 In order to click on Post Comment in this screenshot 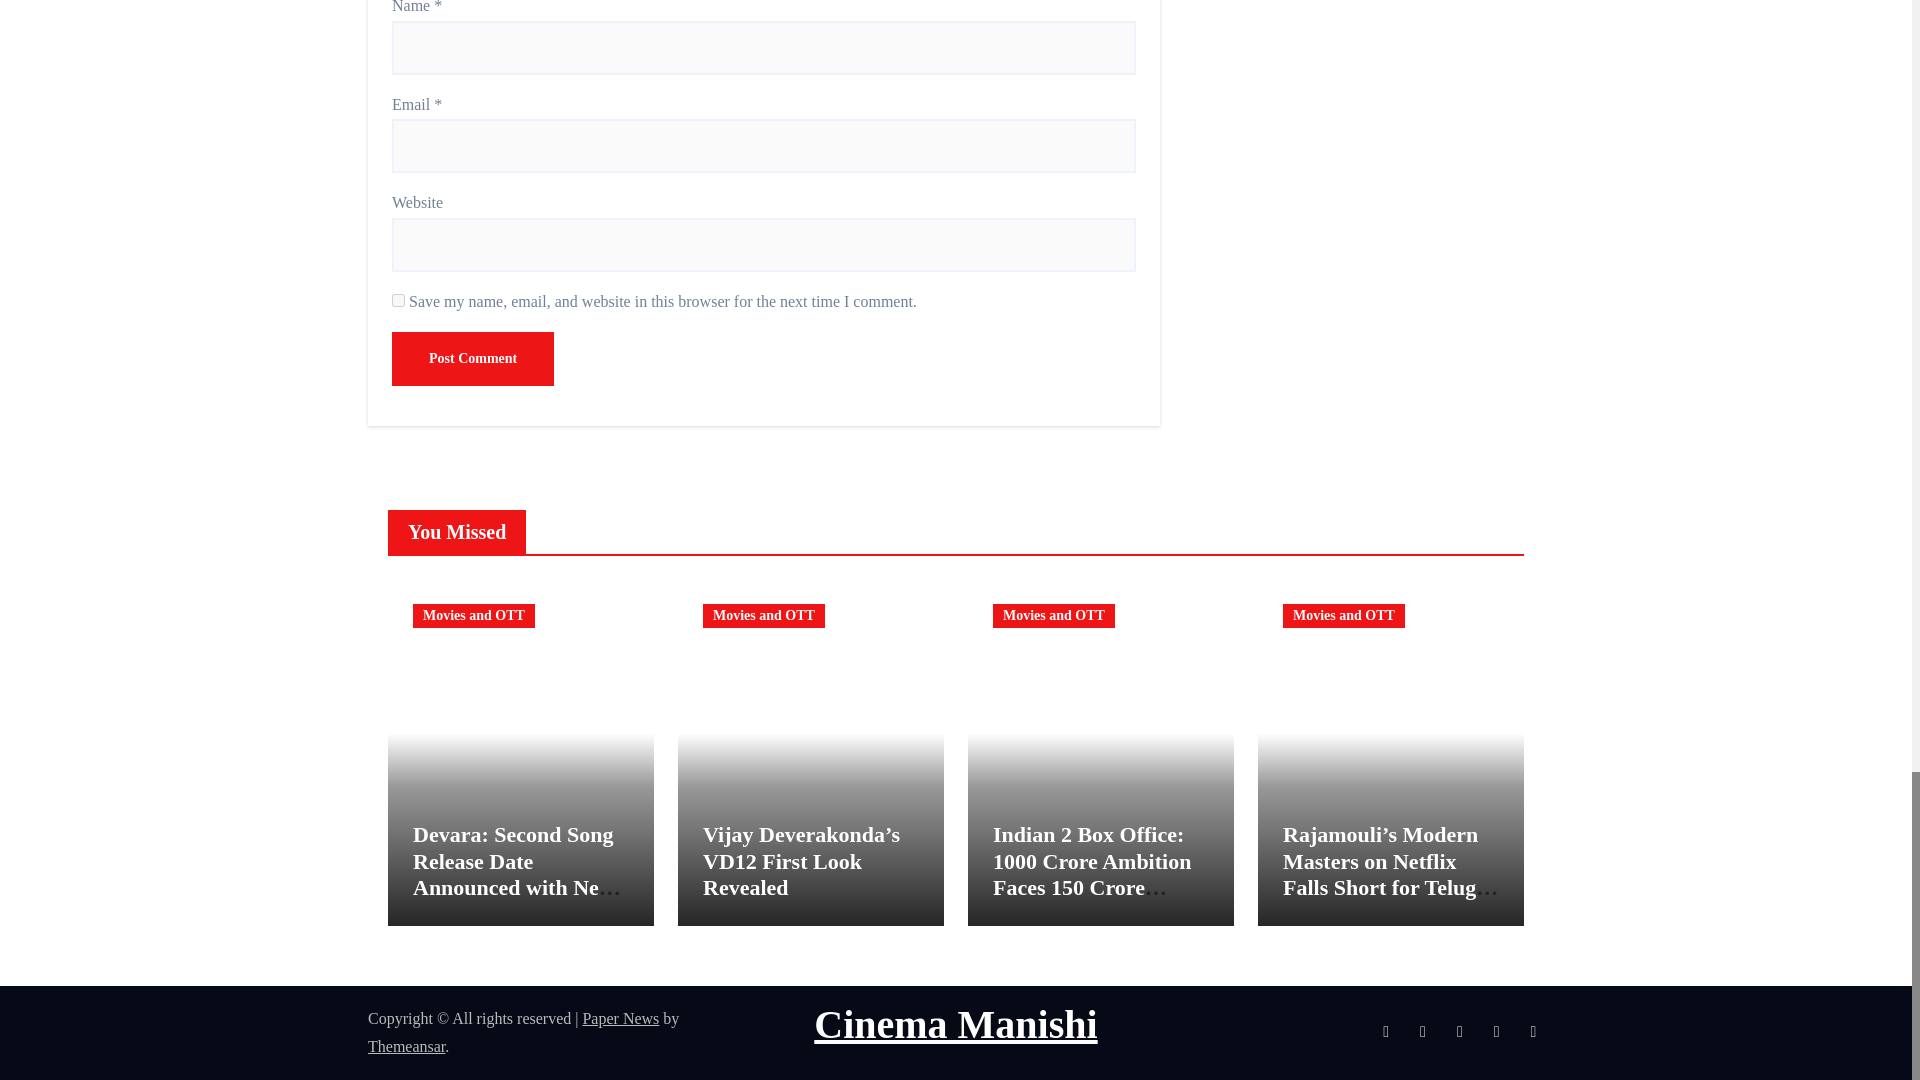, I will do `click(472, 358)`.